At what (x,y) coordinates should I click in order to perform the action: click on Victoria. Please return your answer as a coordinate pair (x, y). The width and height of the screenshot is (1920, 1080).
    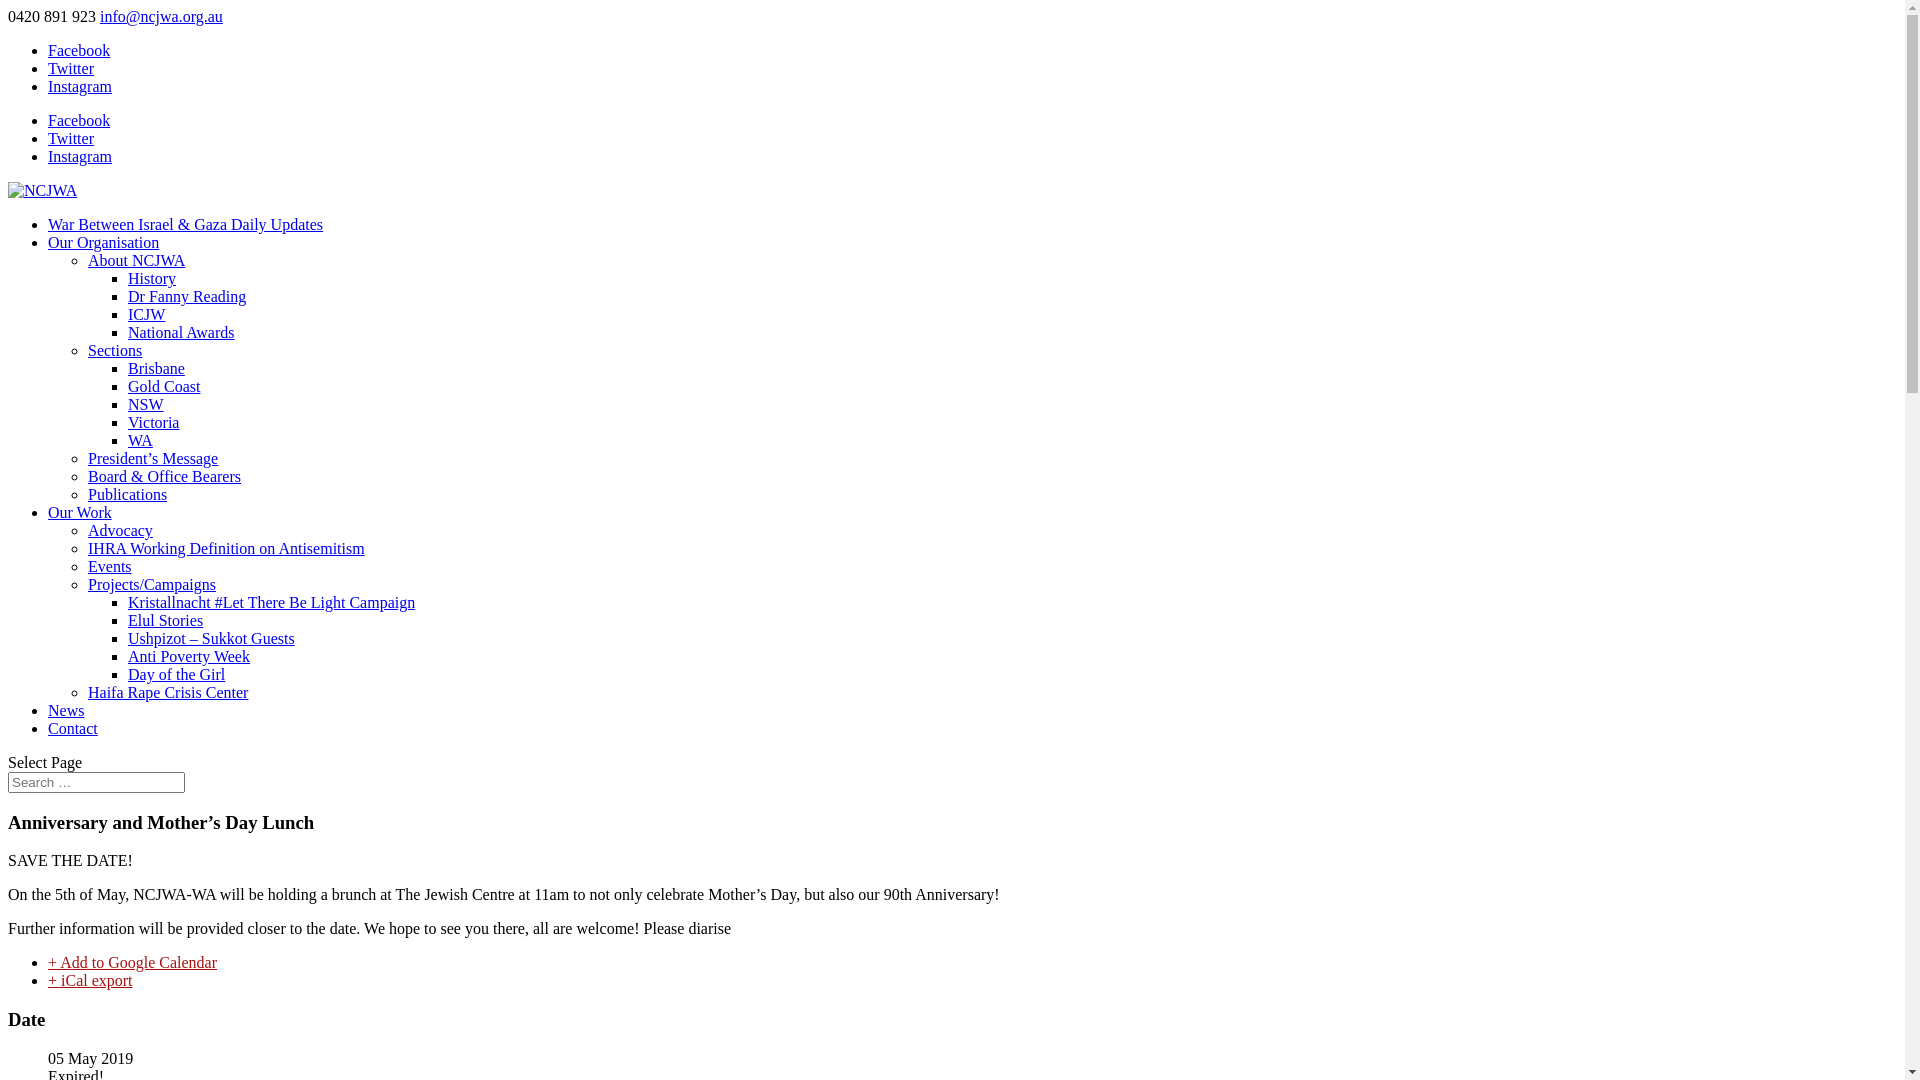
    Looking at the image, I should click on (154, 422).